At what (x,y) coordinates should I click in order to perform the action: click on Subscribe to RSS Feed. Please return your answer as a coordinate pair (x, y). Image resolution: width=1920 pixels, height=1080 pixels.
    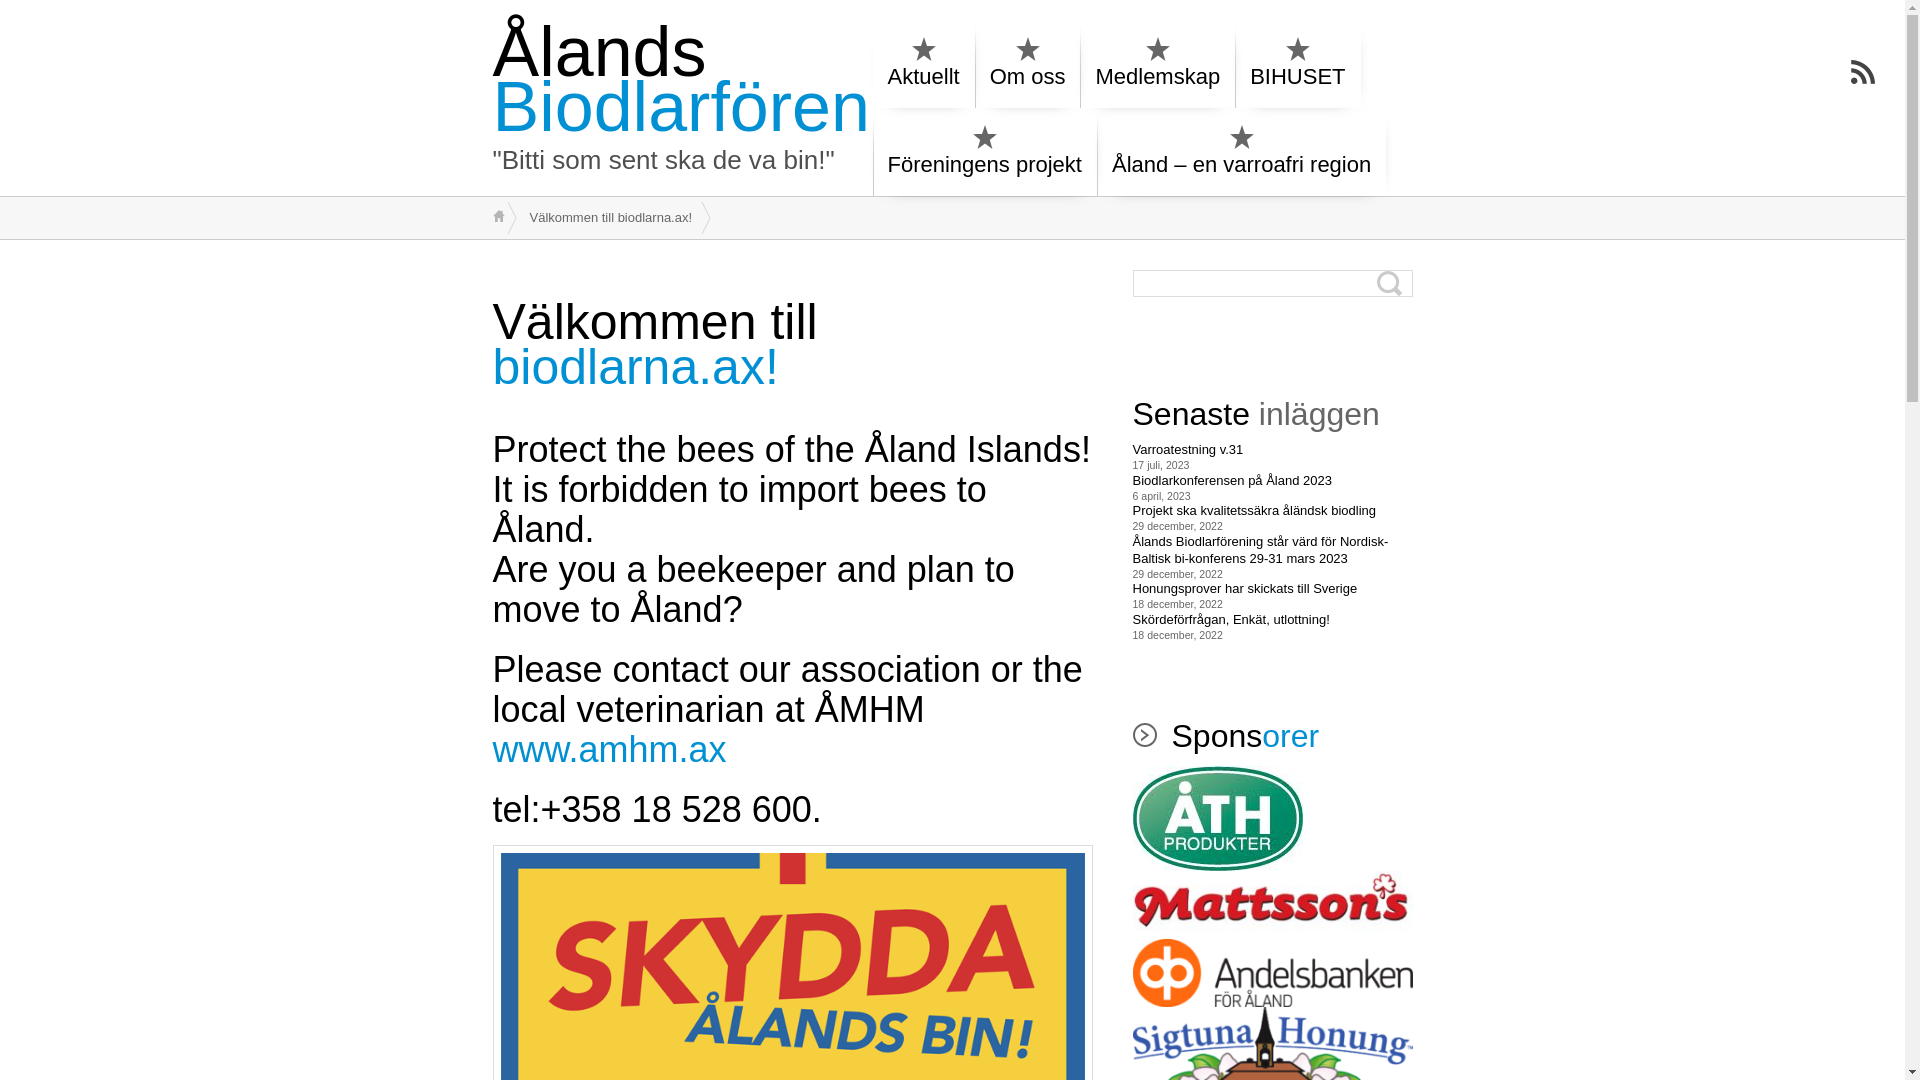
    Looking at the image, I should click on (1863, 72).